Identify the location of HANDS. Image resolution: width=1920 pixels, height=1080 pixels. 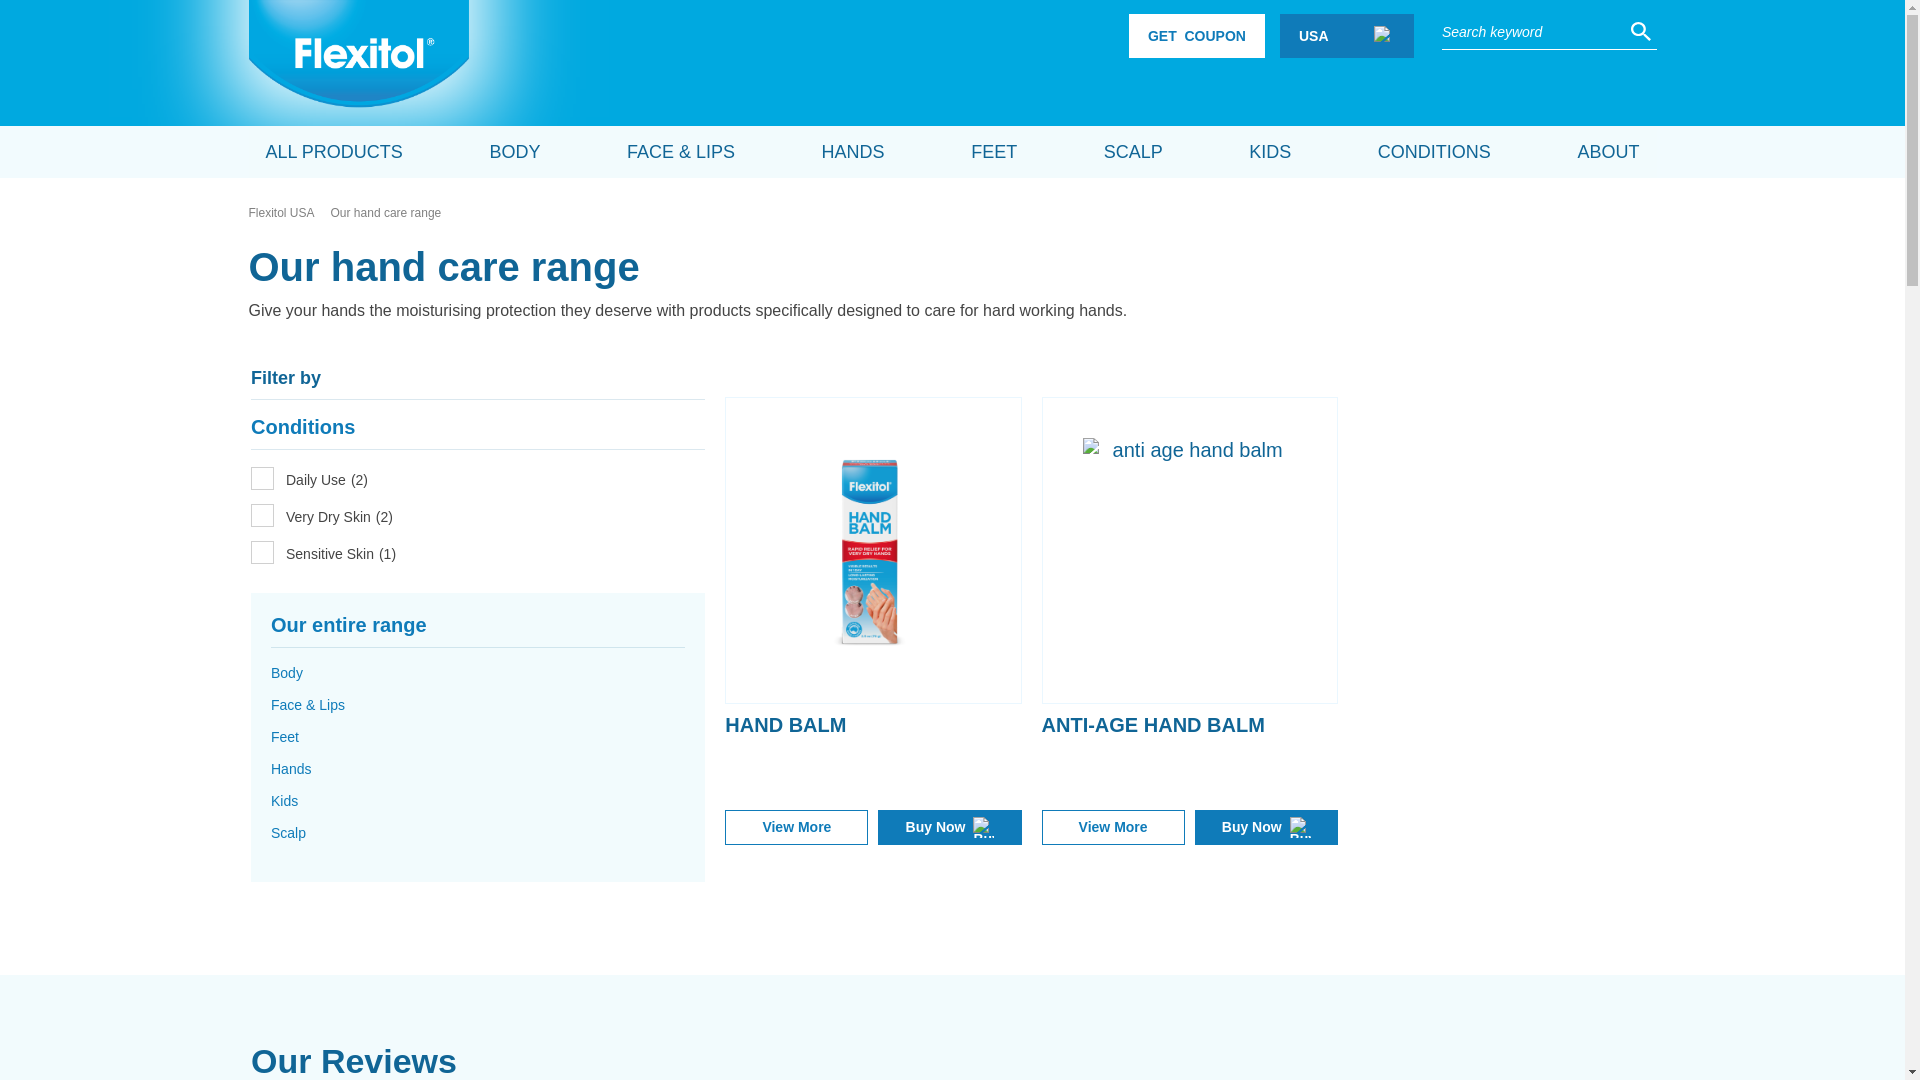
(853, 152).